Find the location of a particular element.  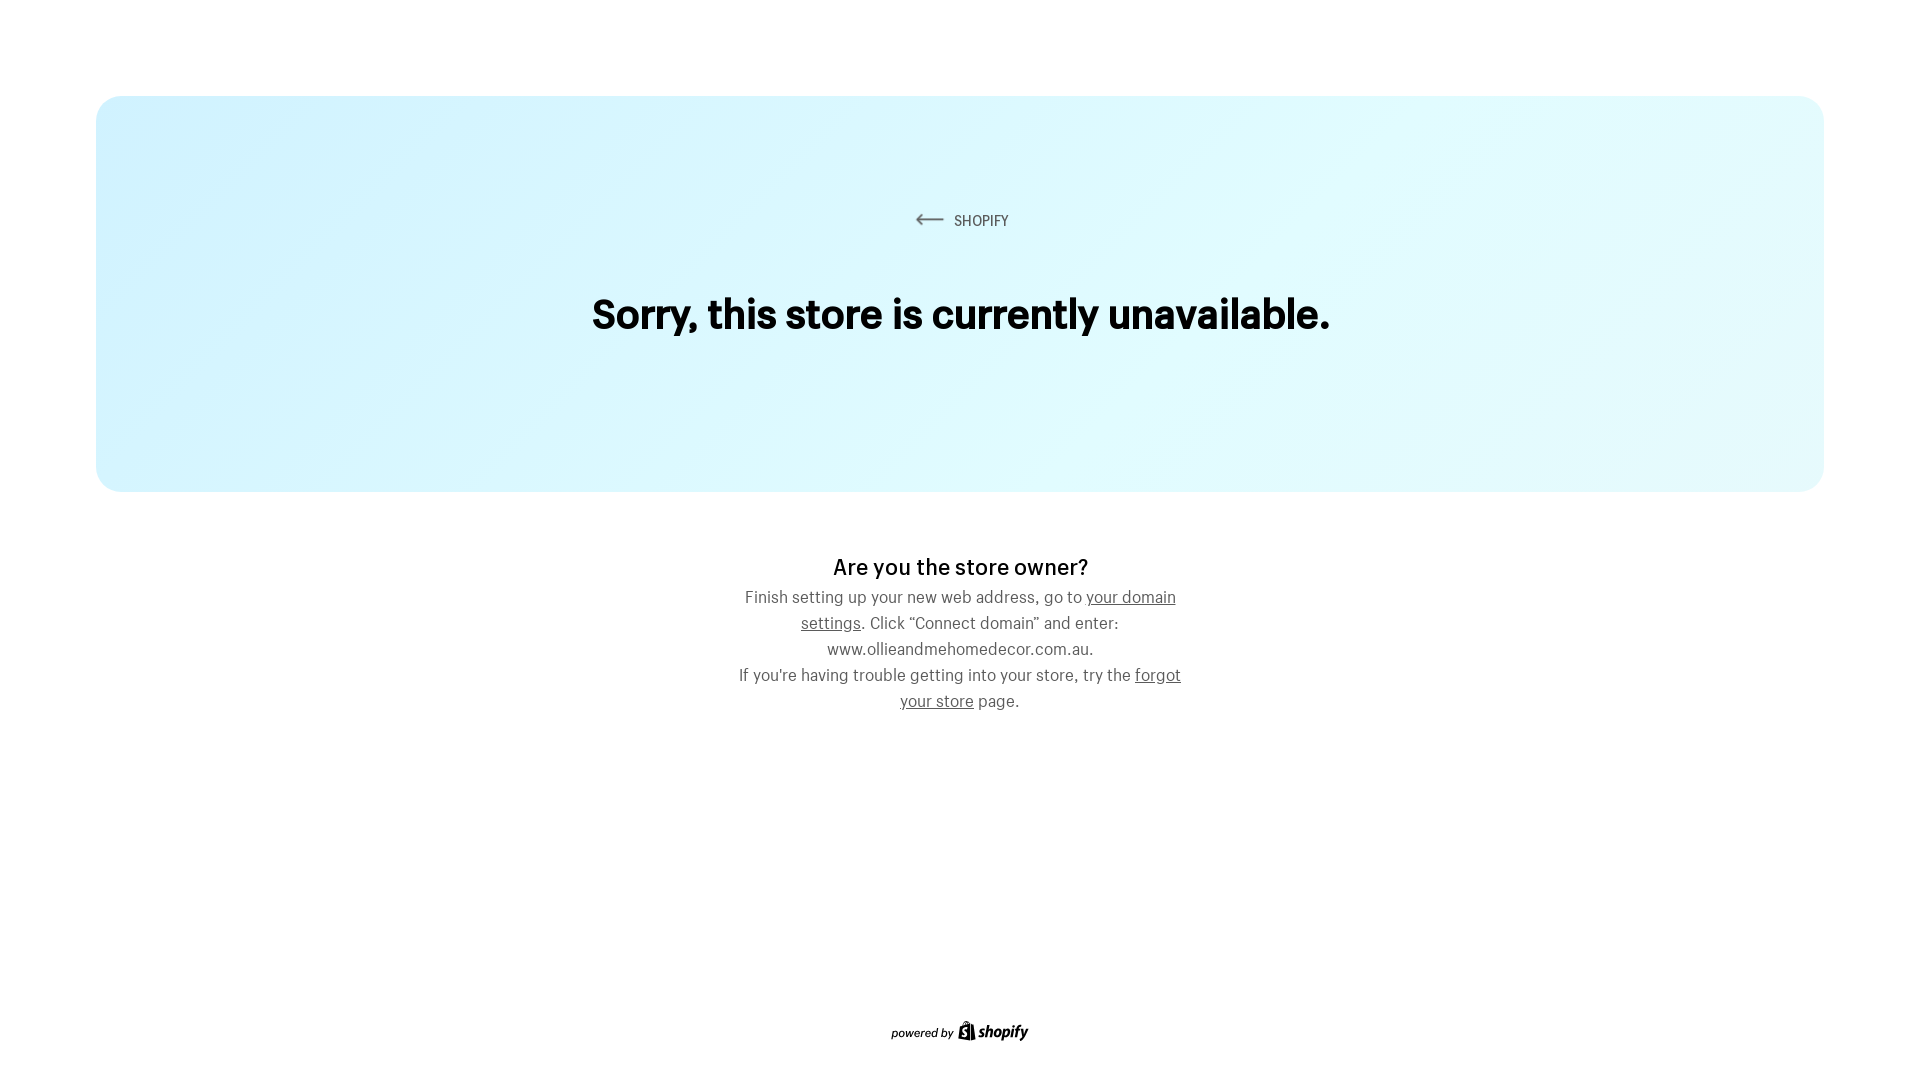

forgot your store is located at coordinates (1040, 685).